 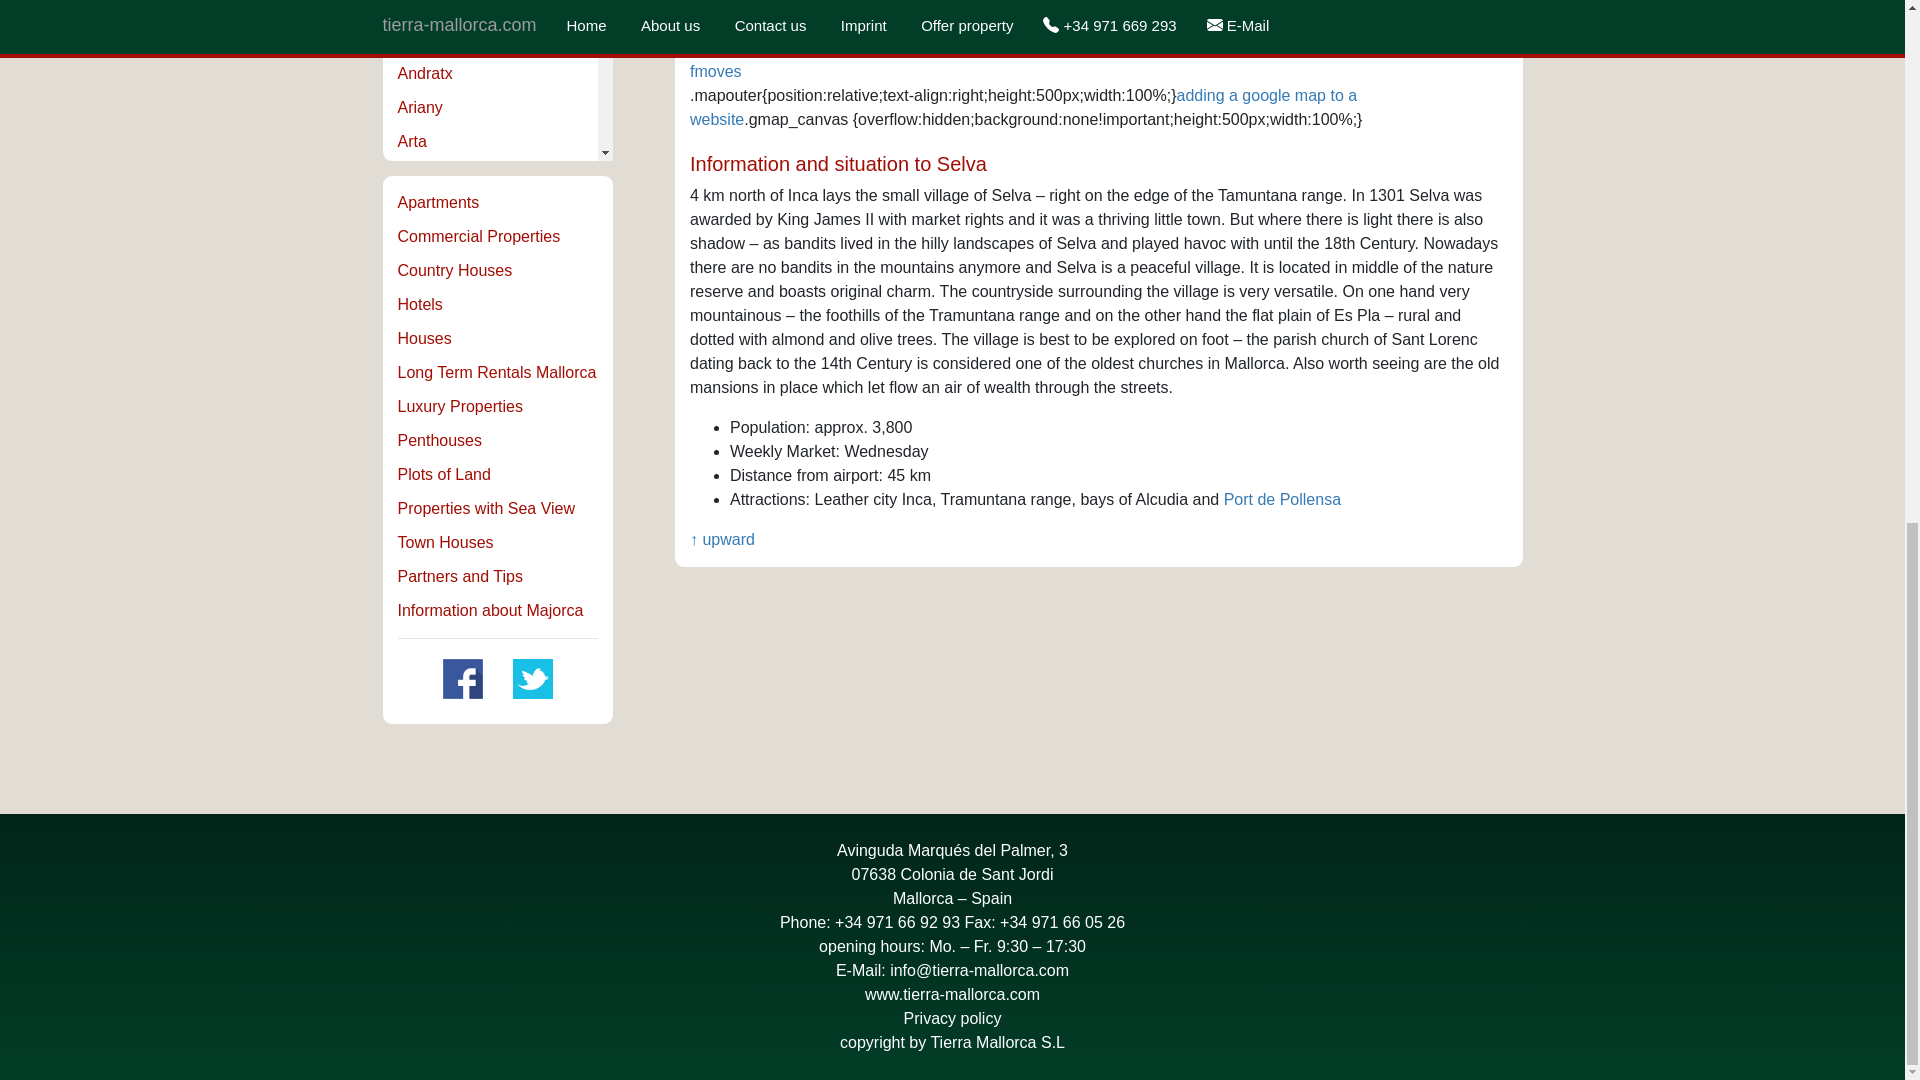 I want to click on Cala Llombards, so click(x=454, y=482).